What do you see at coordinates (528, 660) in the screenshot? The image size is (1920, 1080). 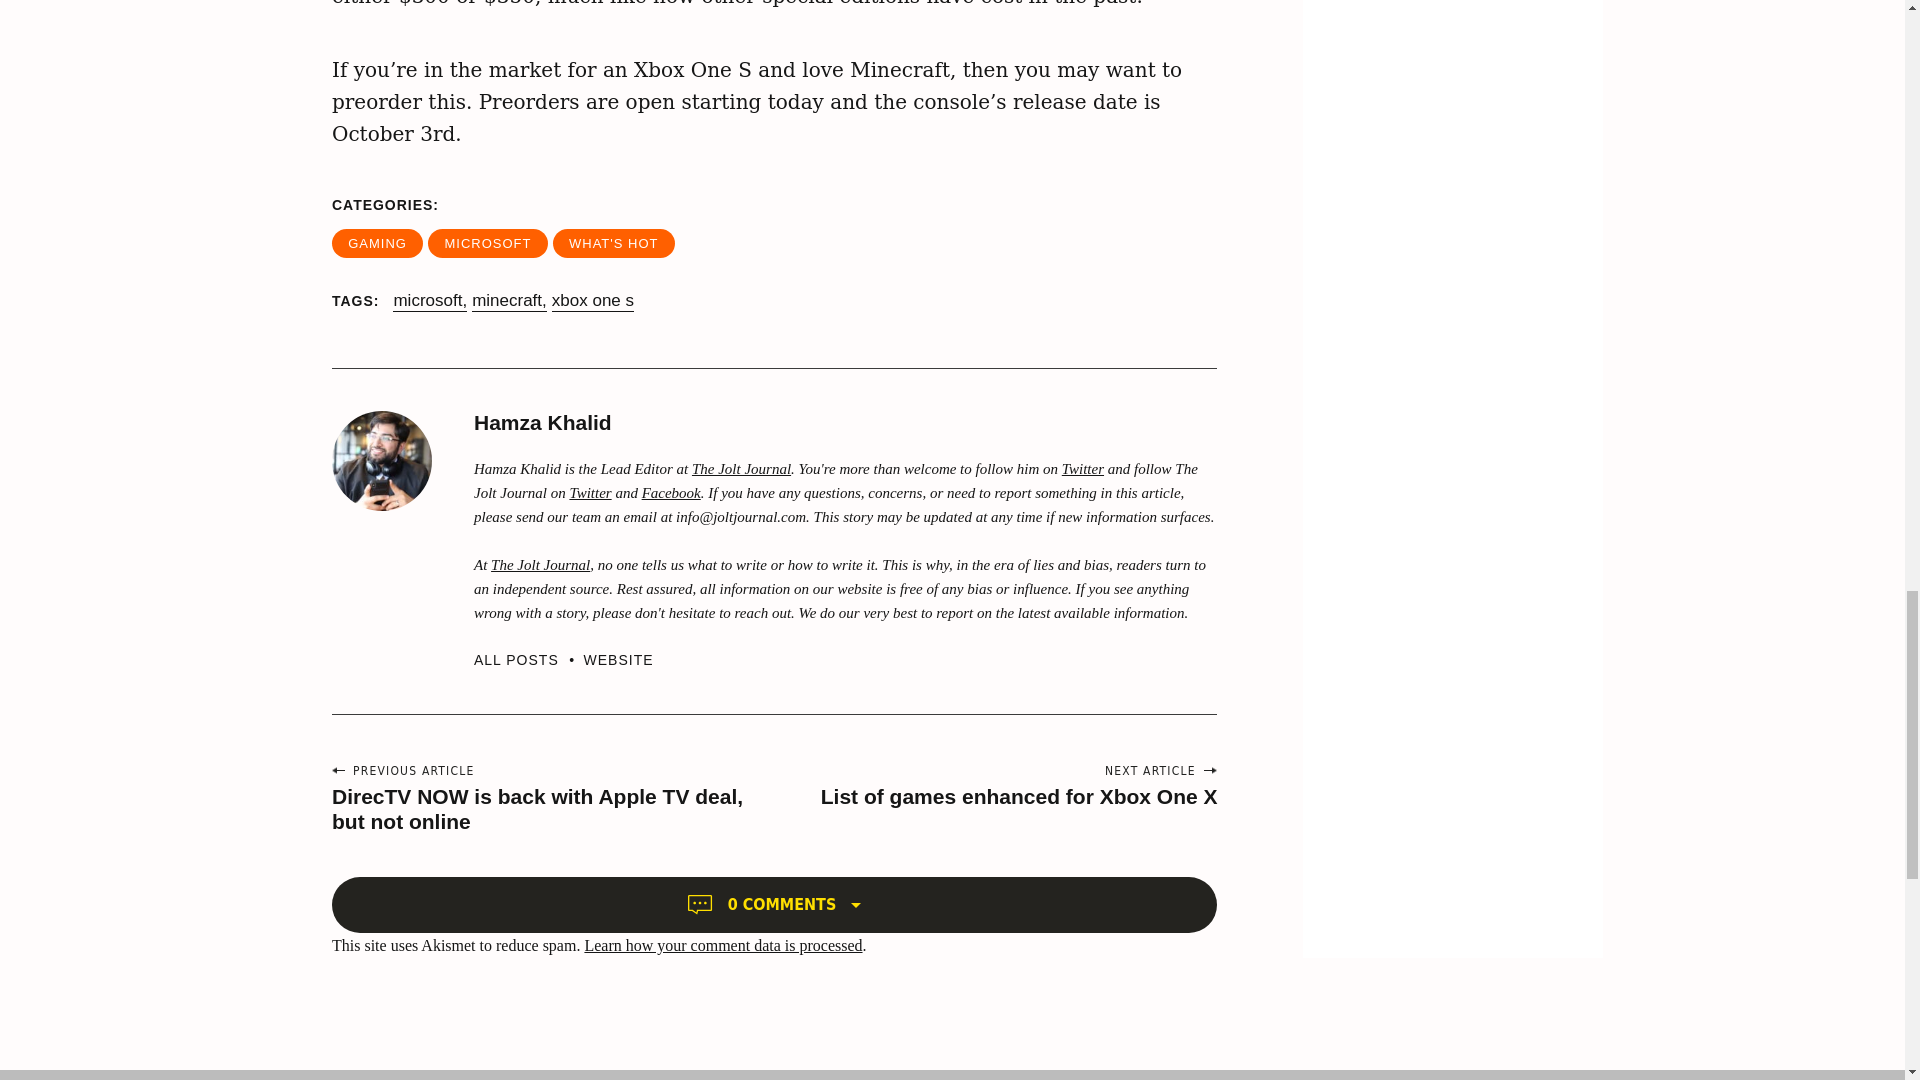 I see `View all posts by Hamza Khalid` at bounding box center [528, 660].